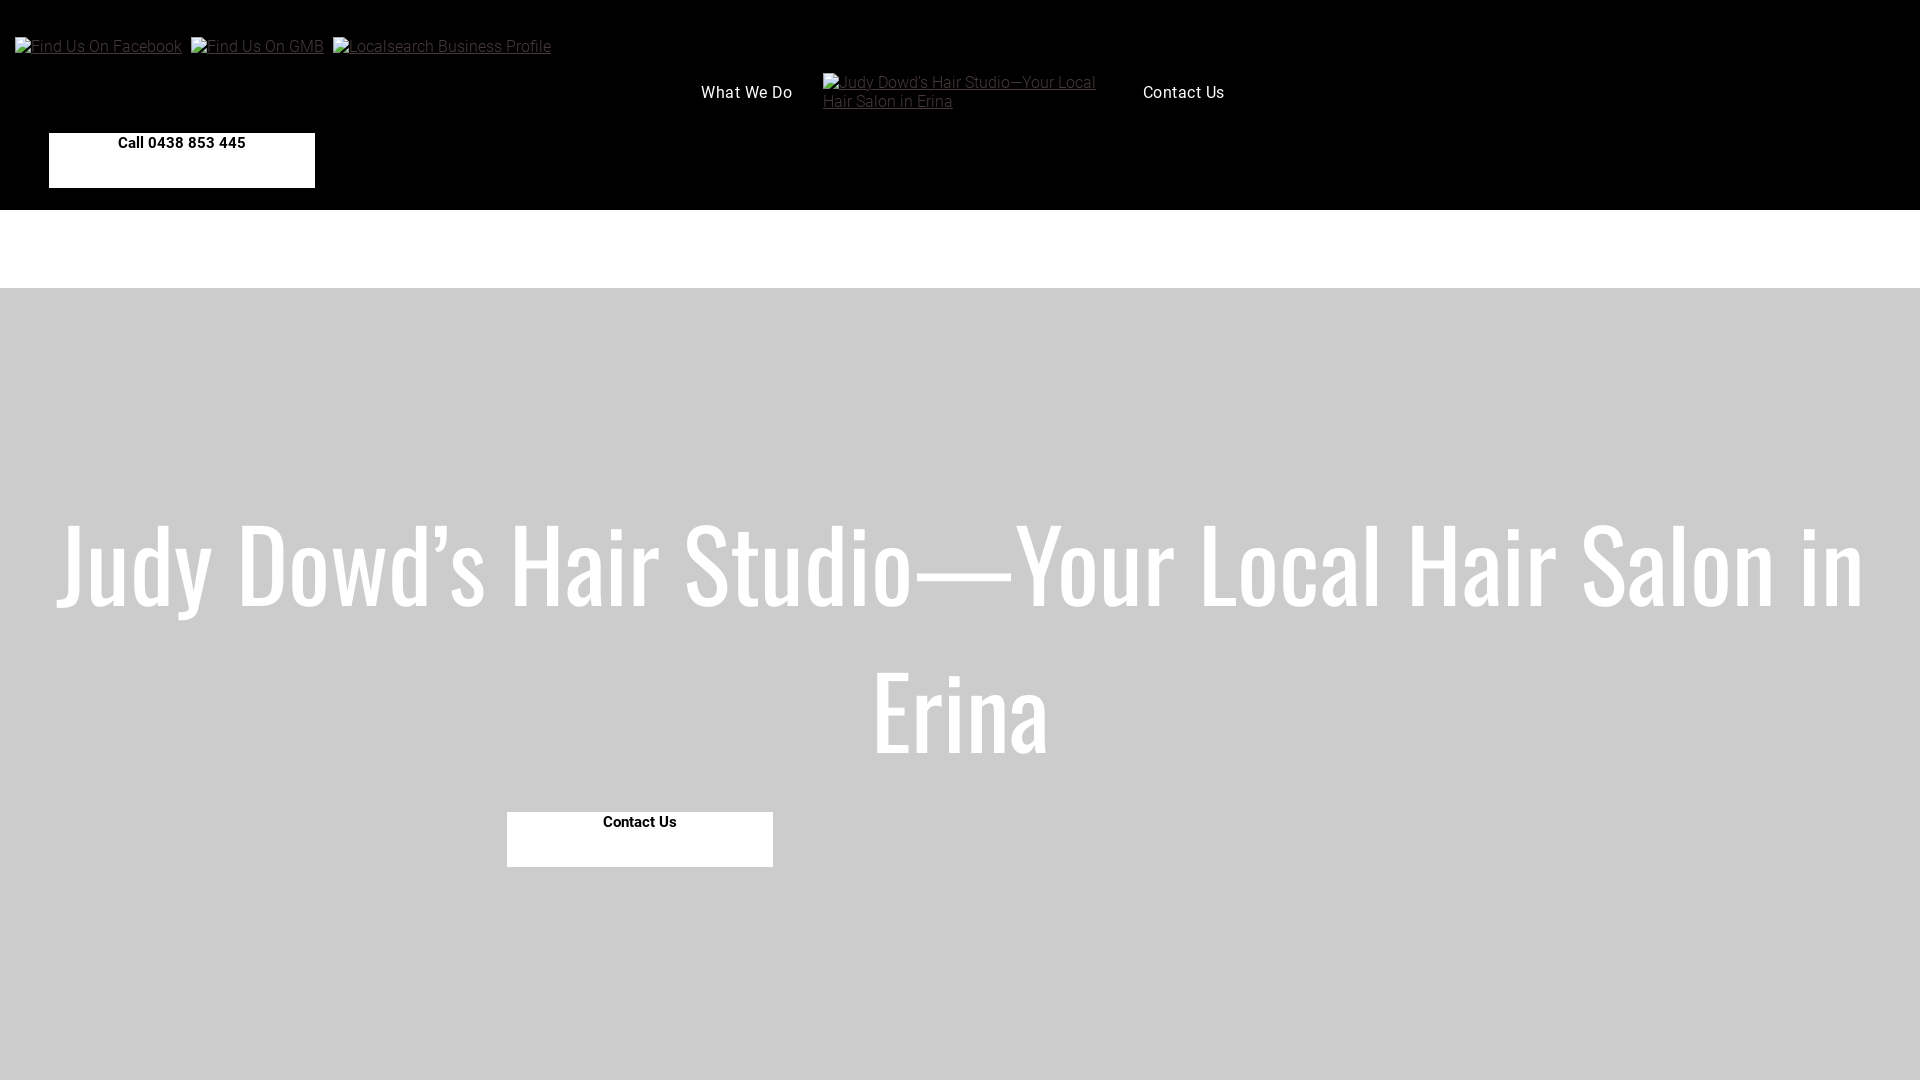  Describe the element at coordinates (1184, 92) in the screenshot. I see `Contact Us` at that location.